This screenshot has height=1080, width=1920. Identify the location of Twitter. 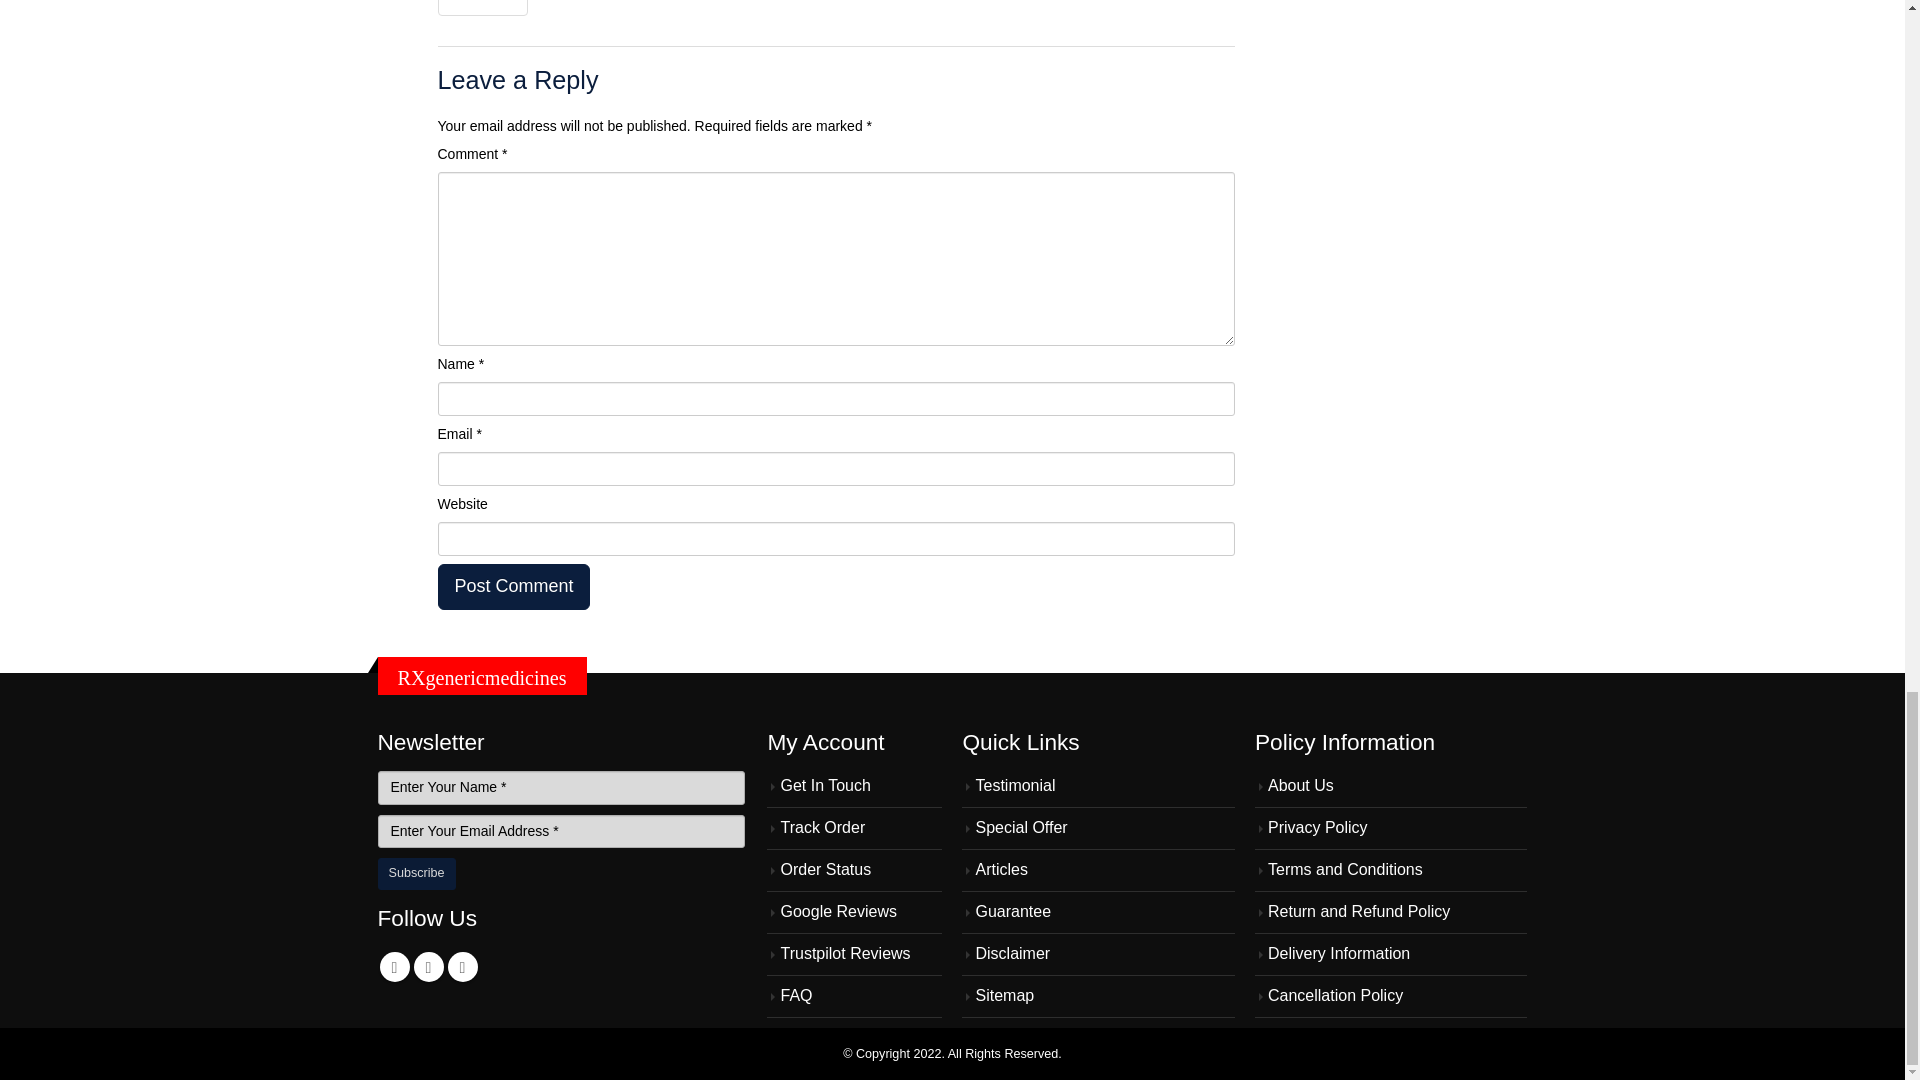
(428, 966).